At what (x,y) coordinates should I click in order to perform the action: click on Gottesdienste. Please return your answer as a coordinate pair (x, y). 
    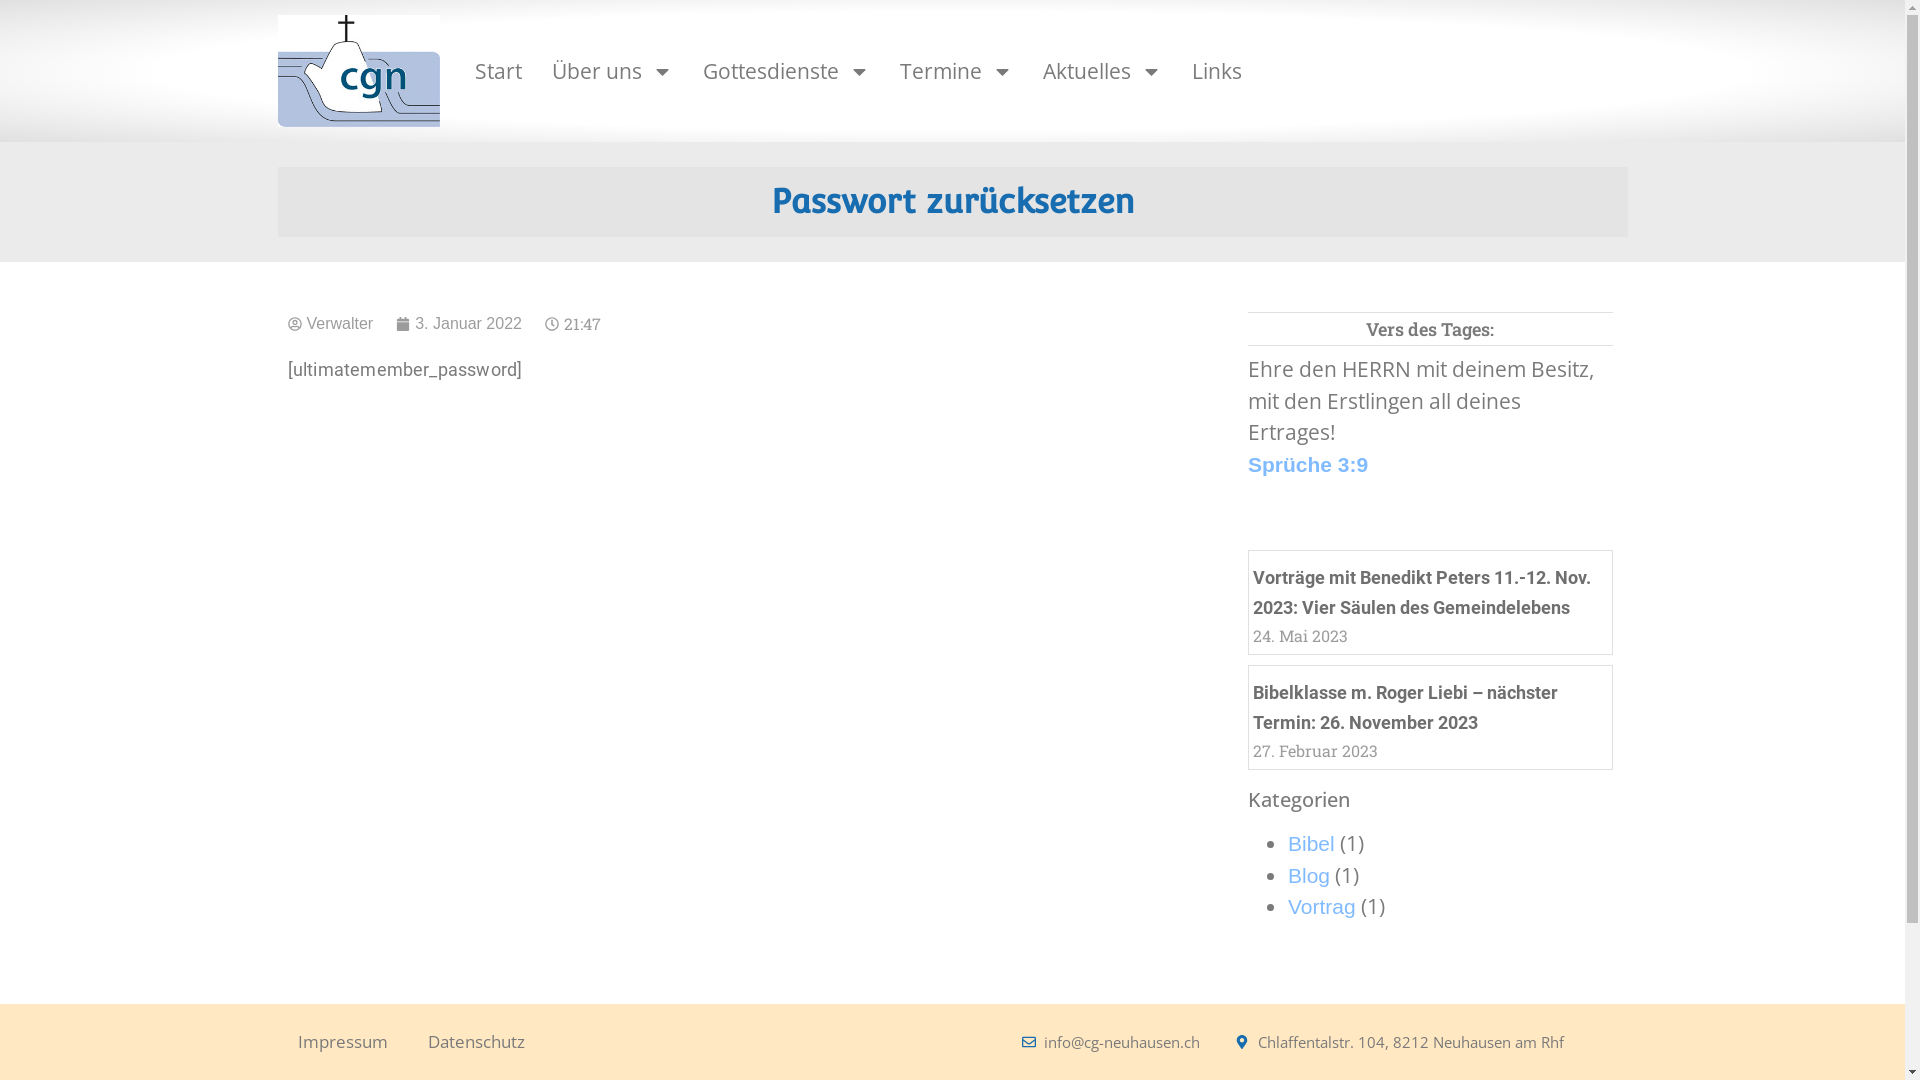
    Looking at the image, I should click on (786, 72).